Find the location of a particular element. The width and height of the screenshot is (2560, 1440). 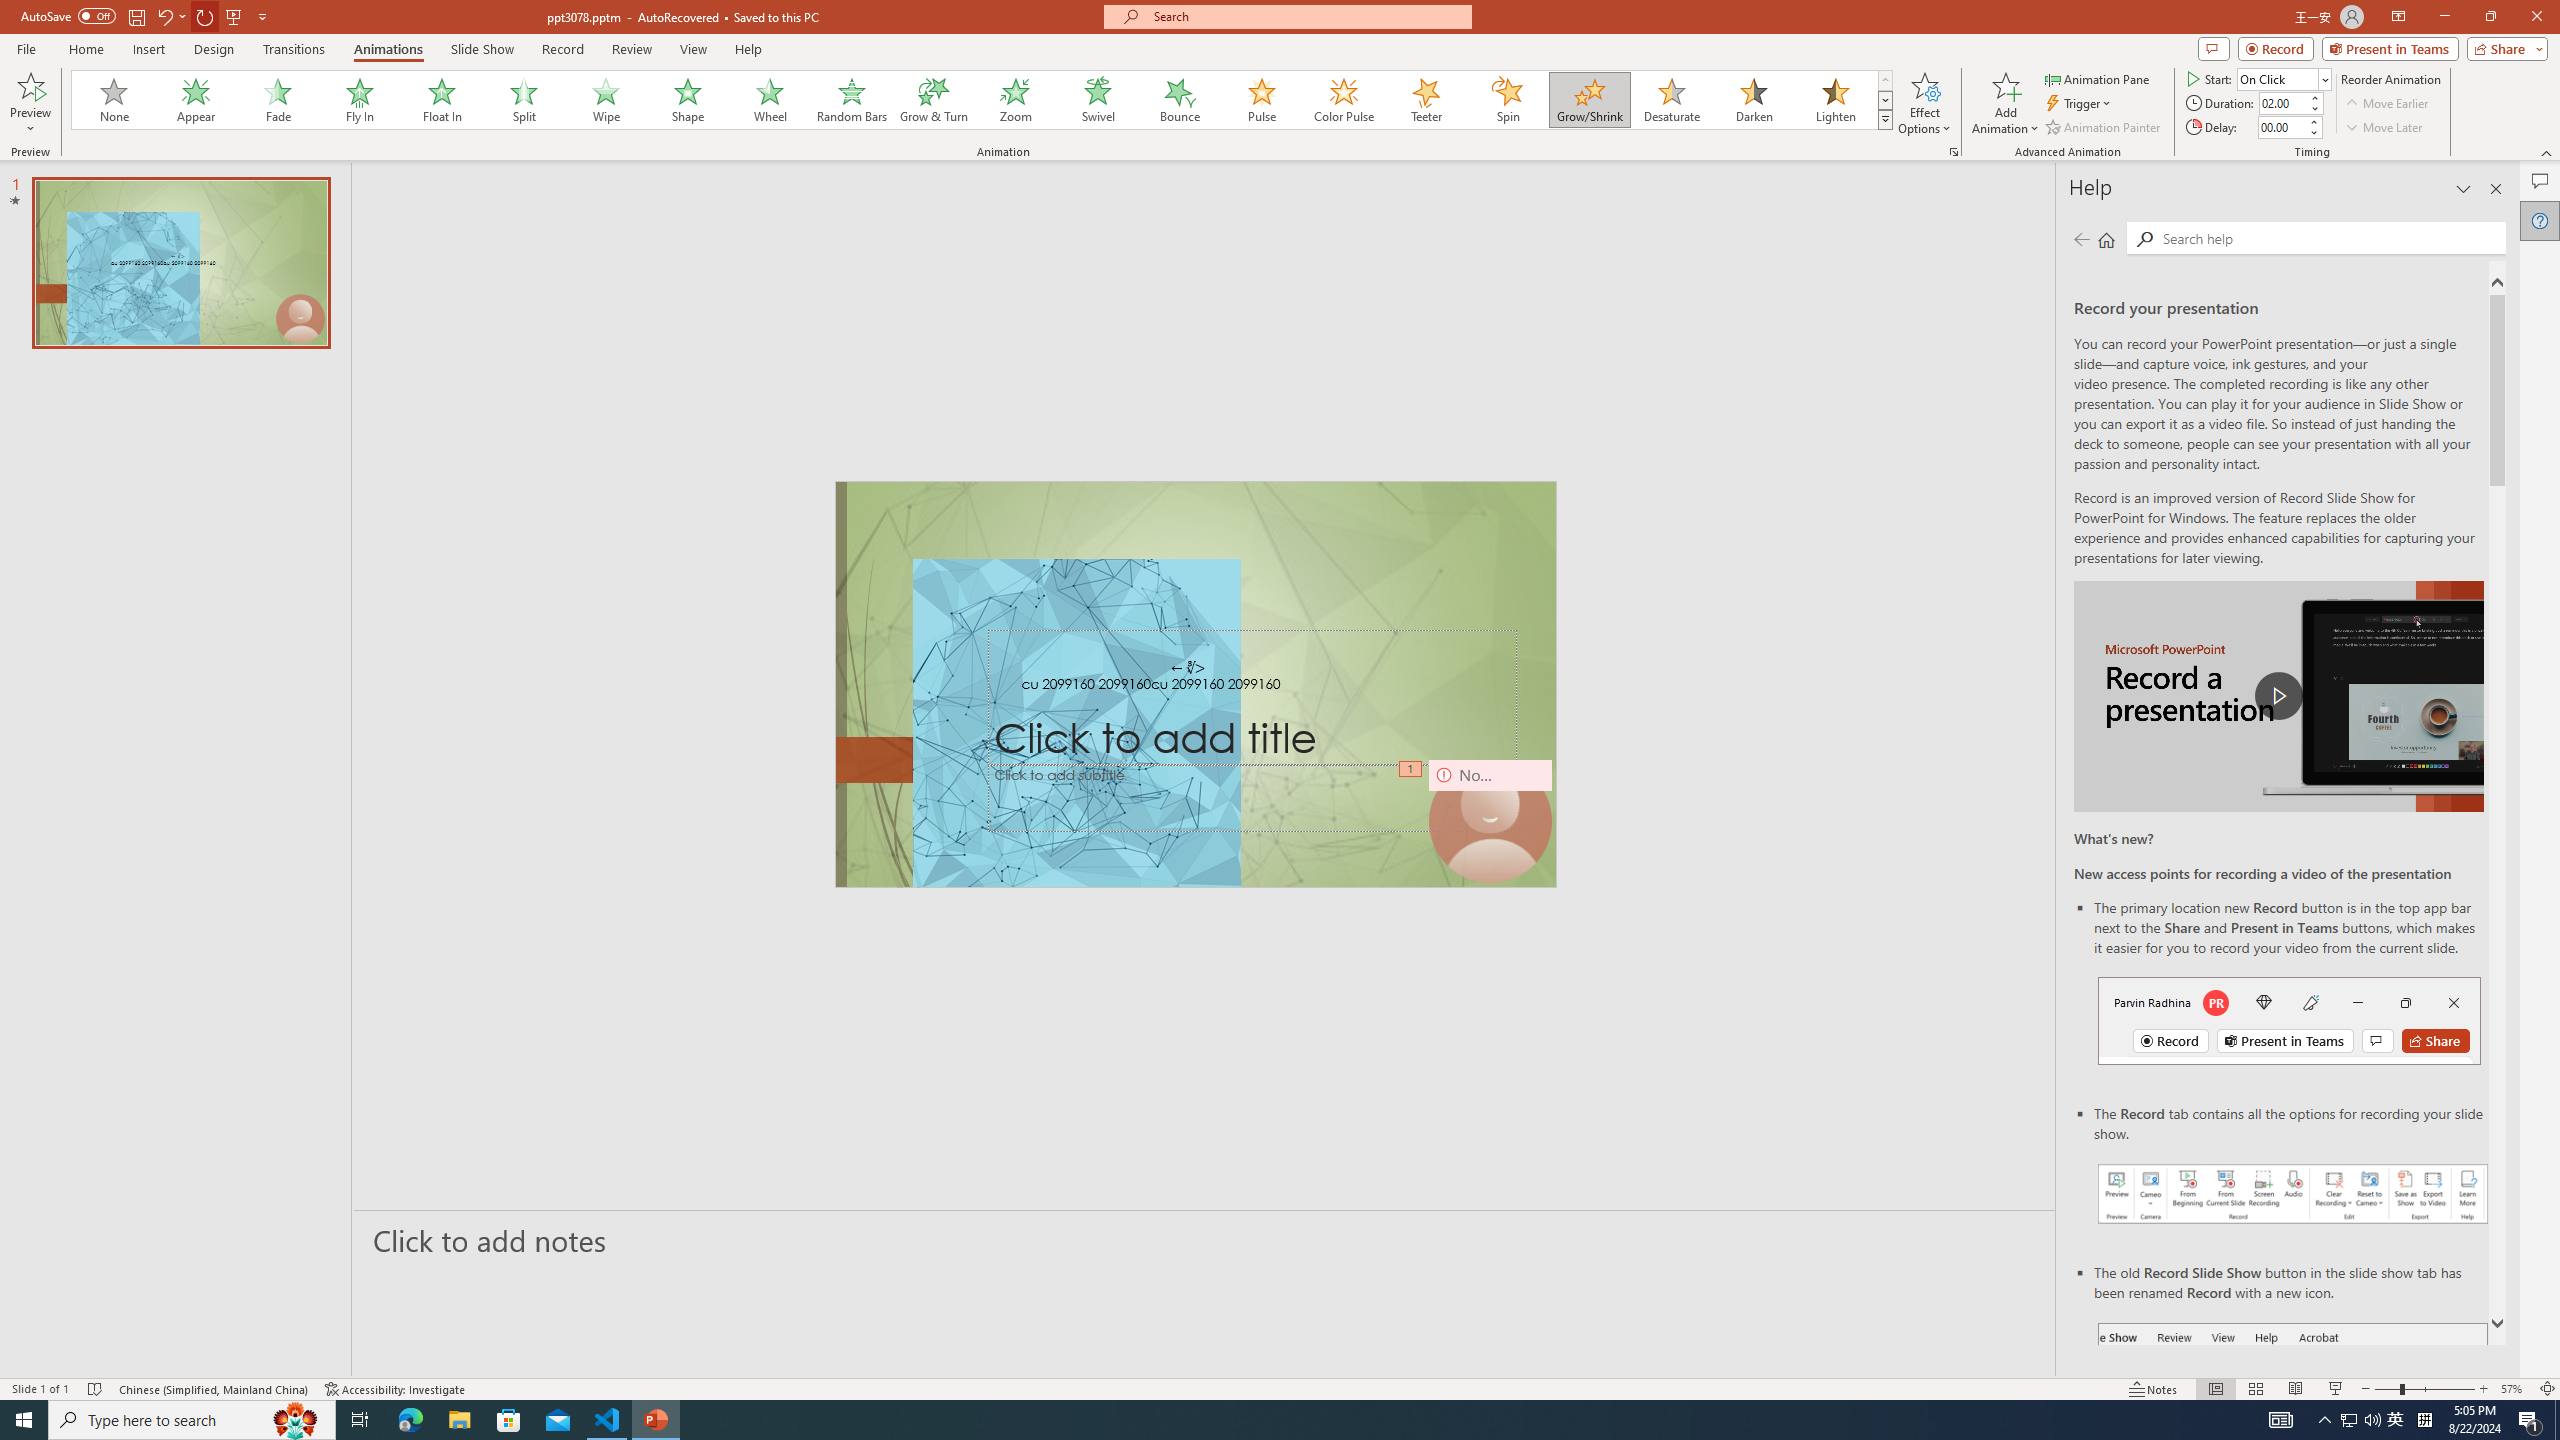

Desaturate is located at coordinates (1671, 100).